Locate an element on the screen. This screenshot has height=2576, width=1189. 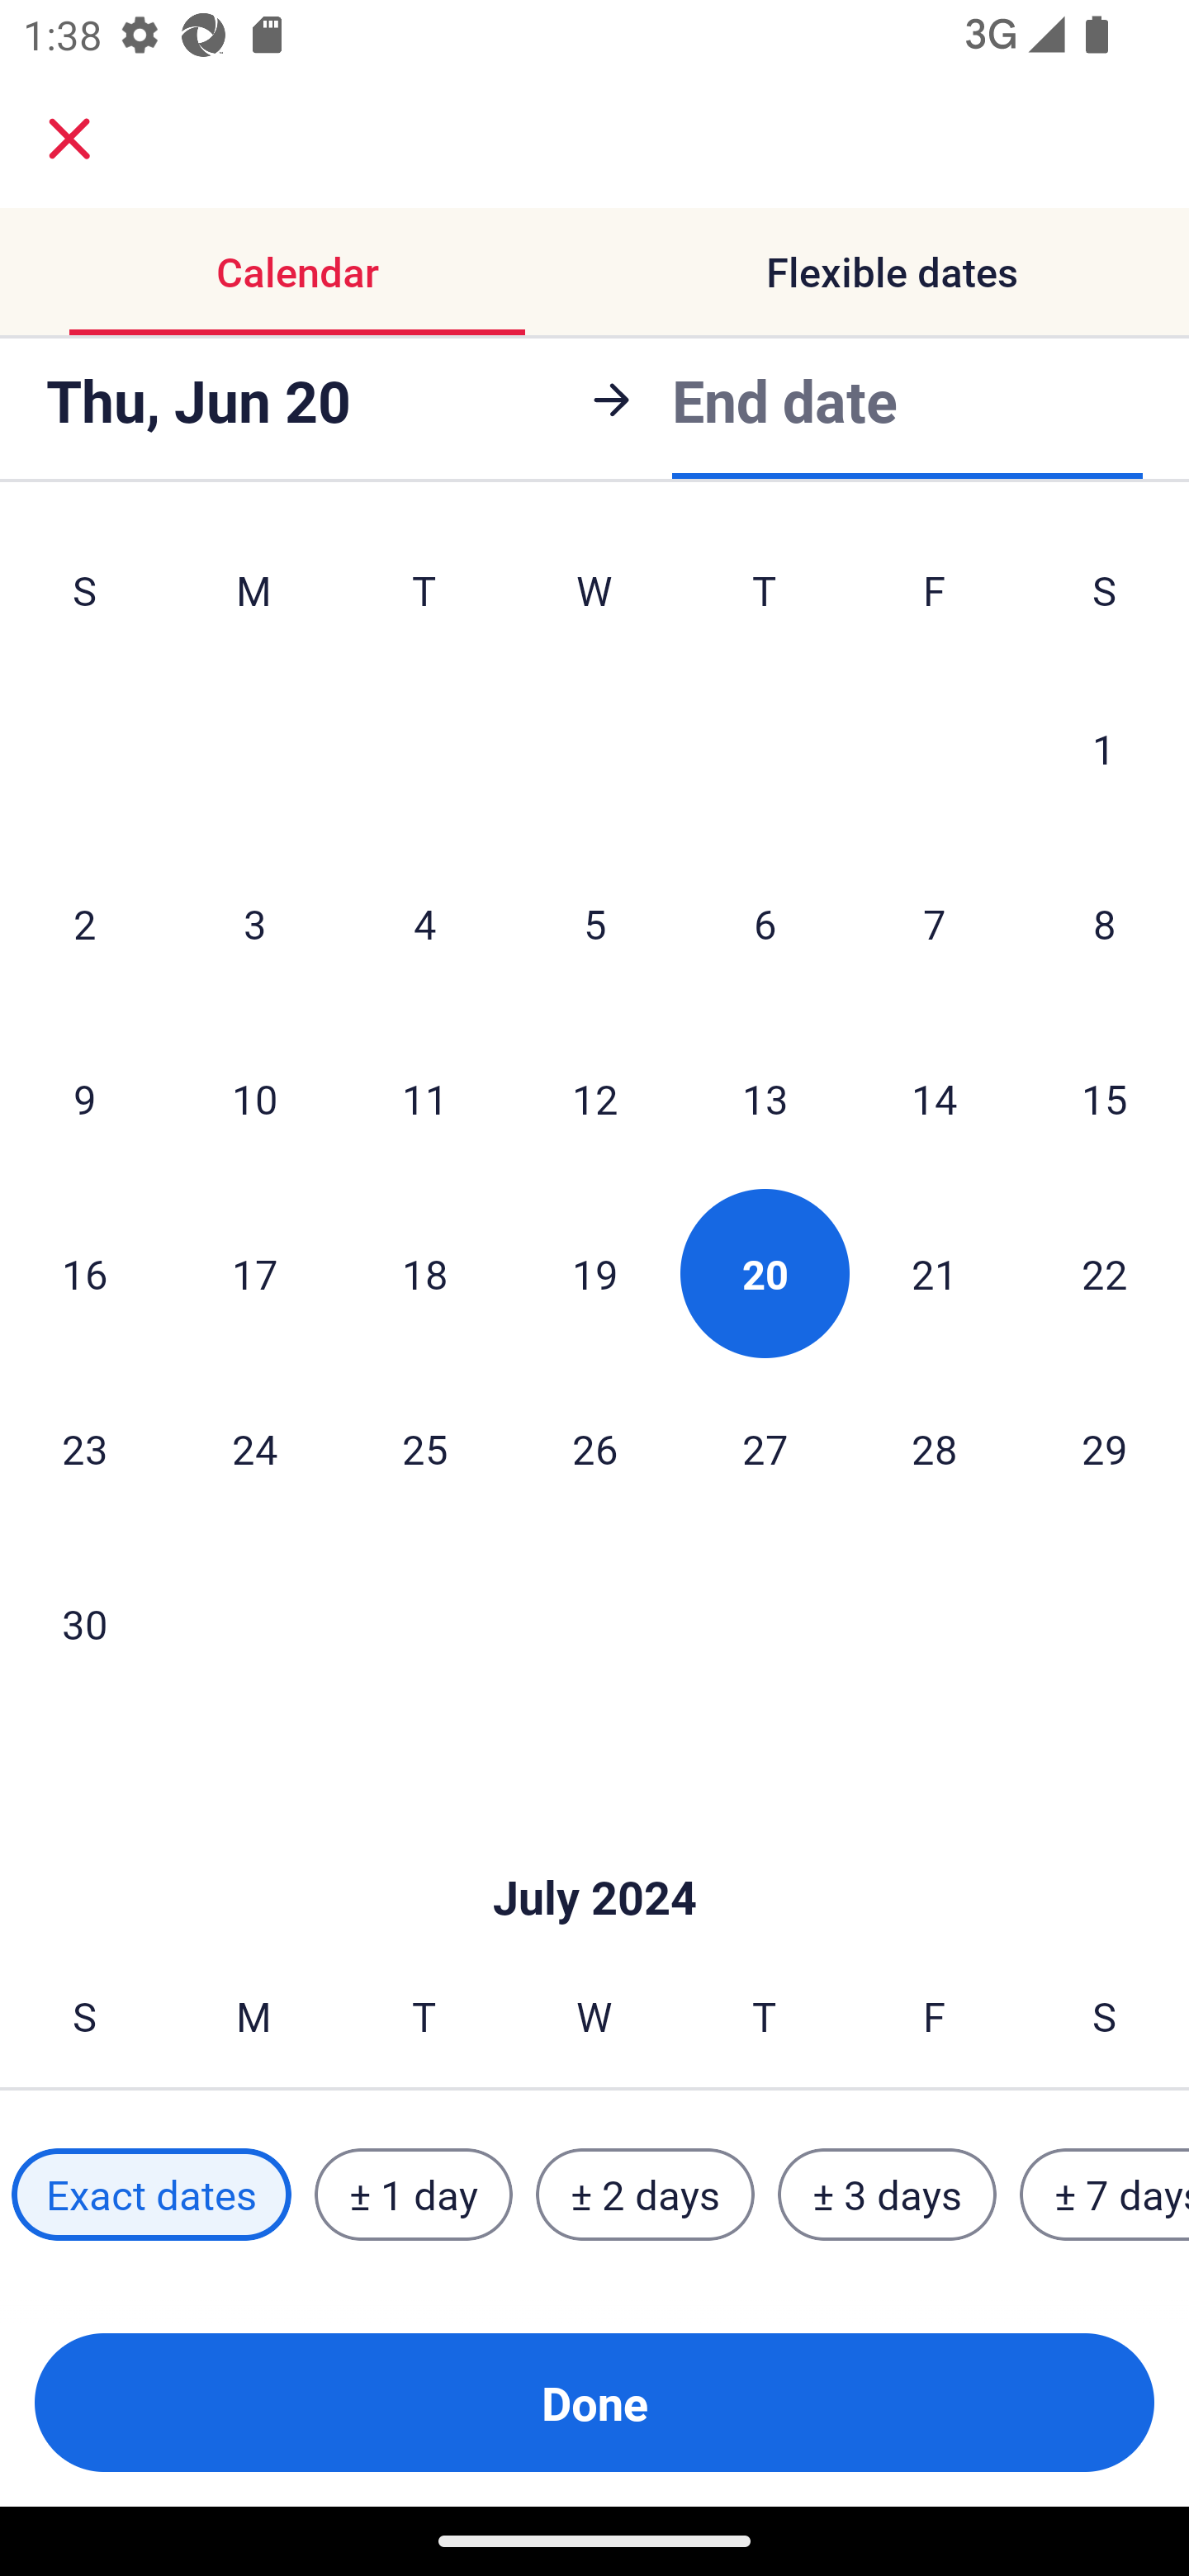
19 Wednesday, June 19, 2024 is located at coordinates (594, 1273).